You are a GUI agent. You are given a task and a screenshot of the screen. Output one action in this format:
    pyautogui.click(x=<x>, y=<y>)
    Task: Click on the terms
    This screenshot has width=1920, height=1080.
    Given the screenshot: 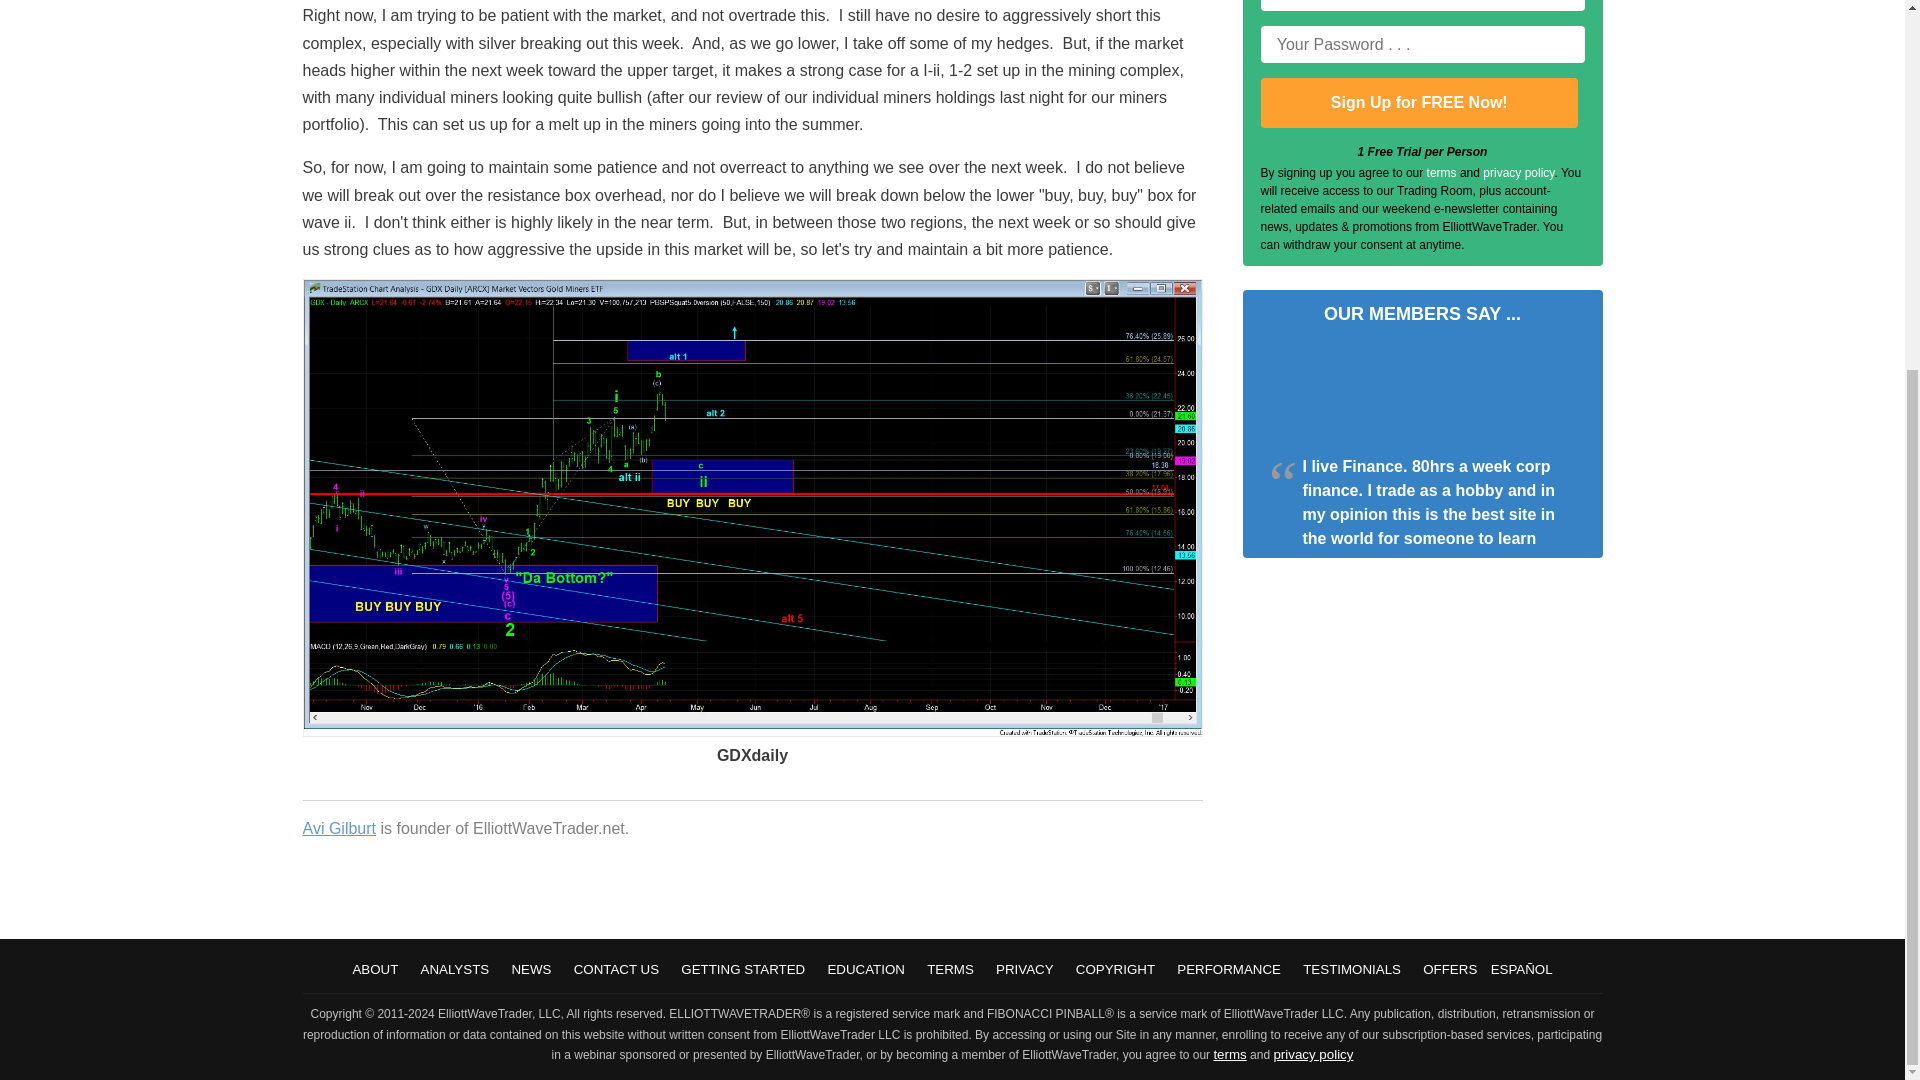 What is the action you would take?
    pyautogui.click(x=1230, y=1054)
    